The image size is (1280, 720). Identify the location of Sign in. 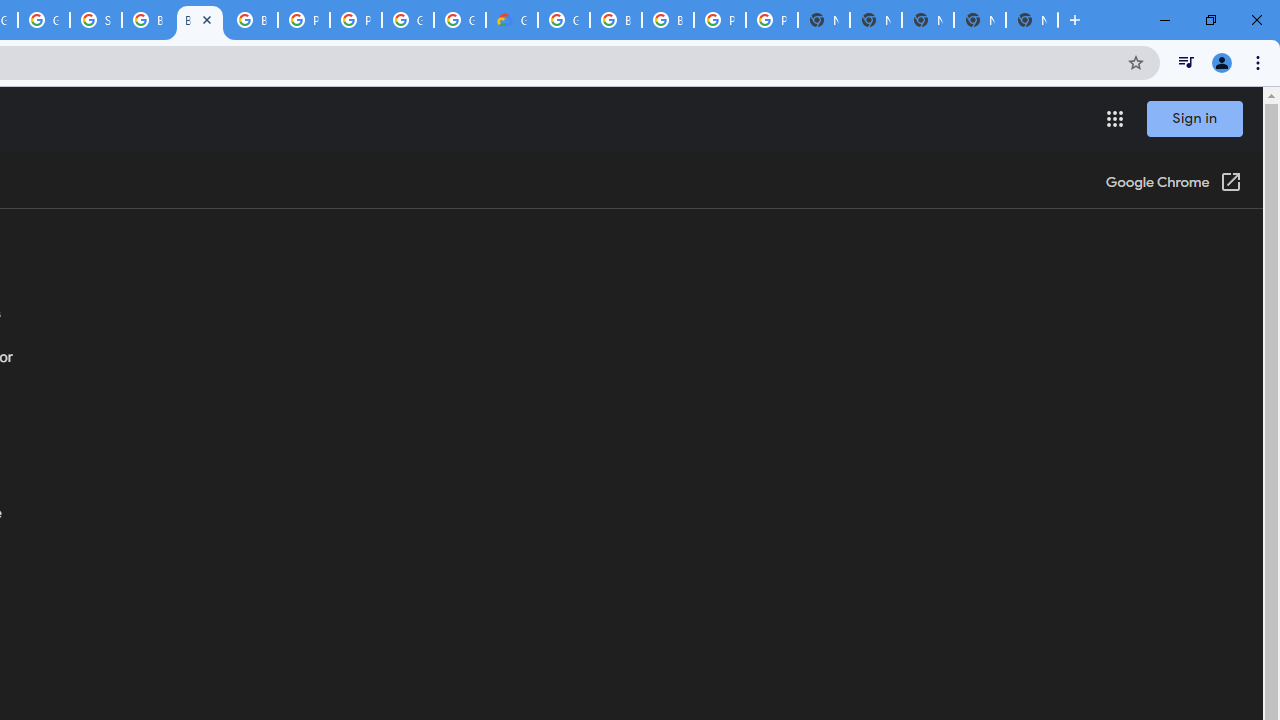
(1194, 118).